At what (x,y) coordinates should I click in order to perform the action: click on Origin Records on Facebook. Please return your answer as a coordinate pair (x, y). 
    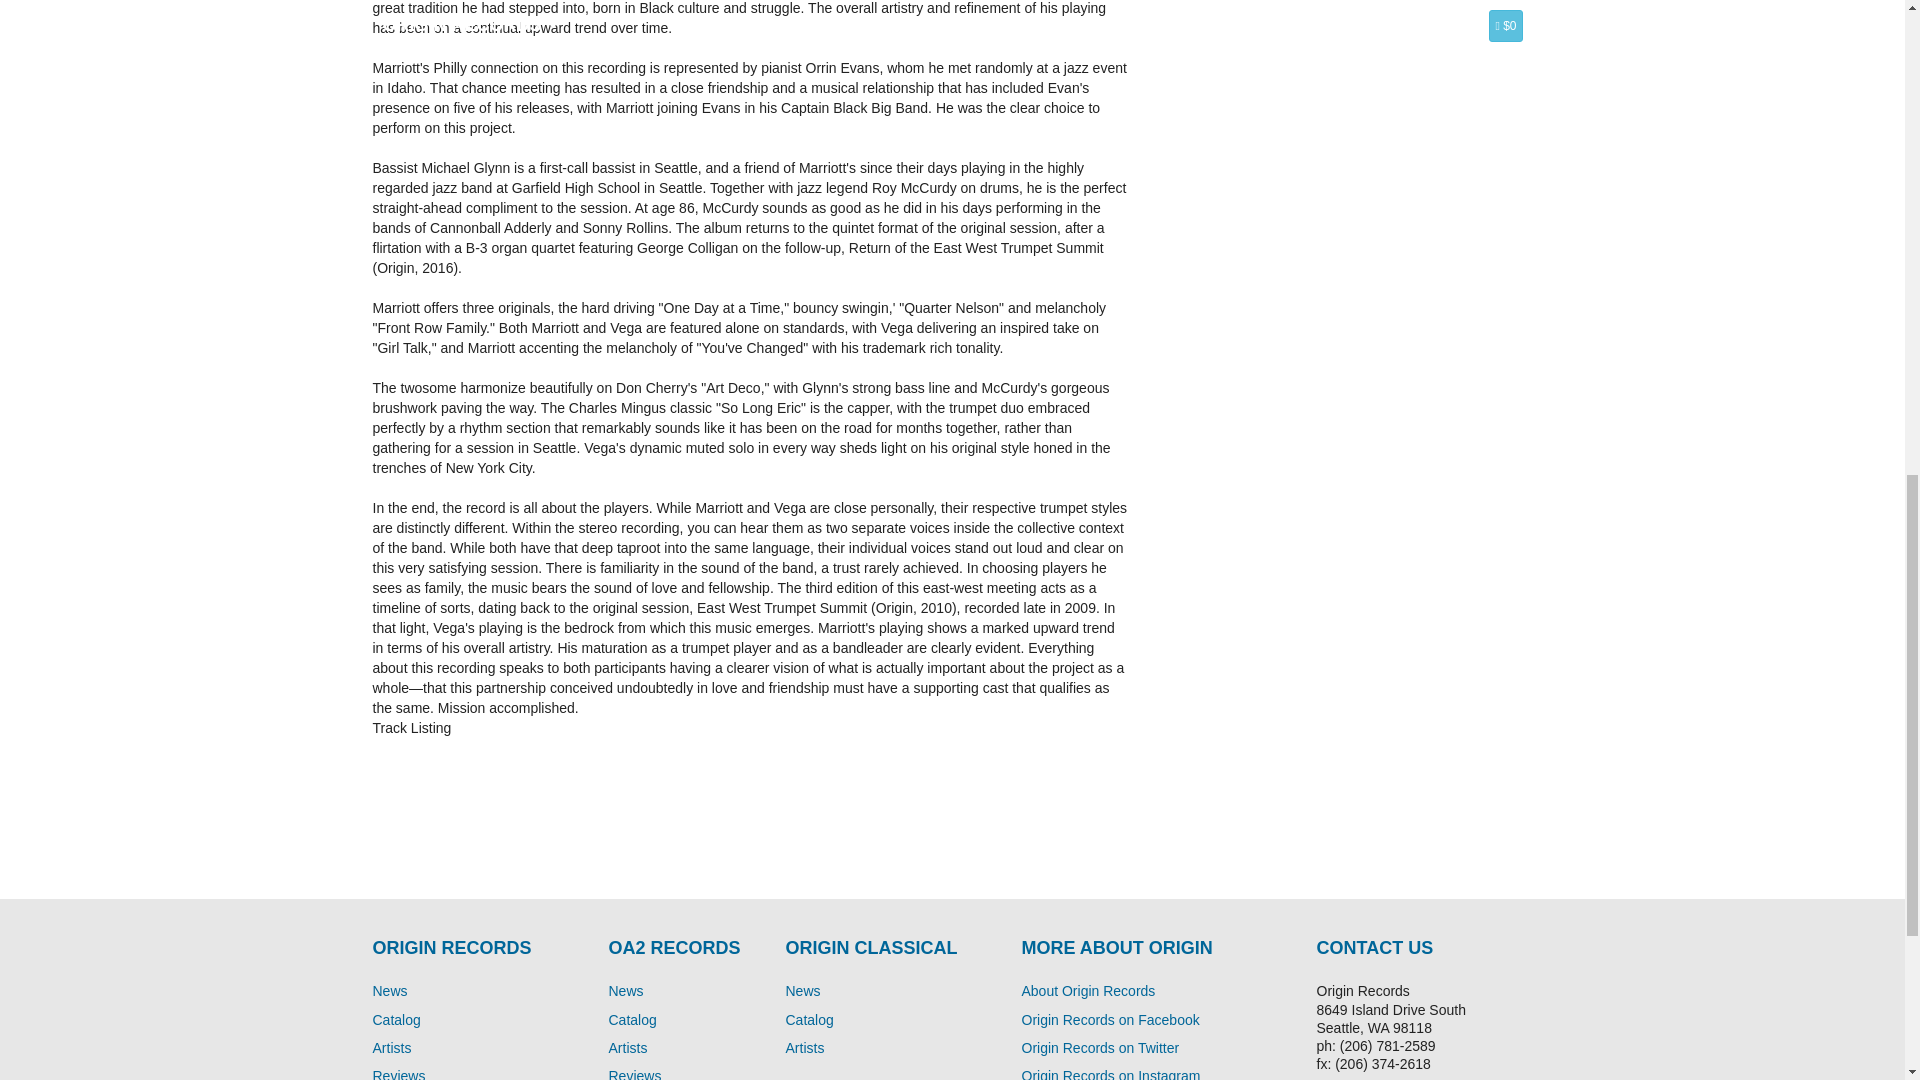
    Looking at the image, I should click on (1110, 1020).